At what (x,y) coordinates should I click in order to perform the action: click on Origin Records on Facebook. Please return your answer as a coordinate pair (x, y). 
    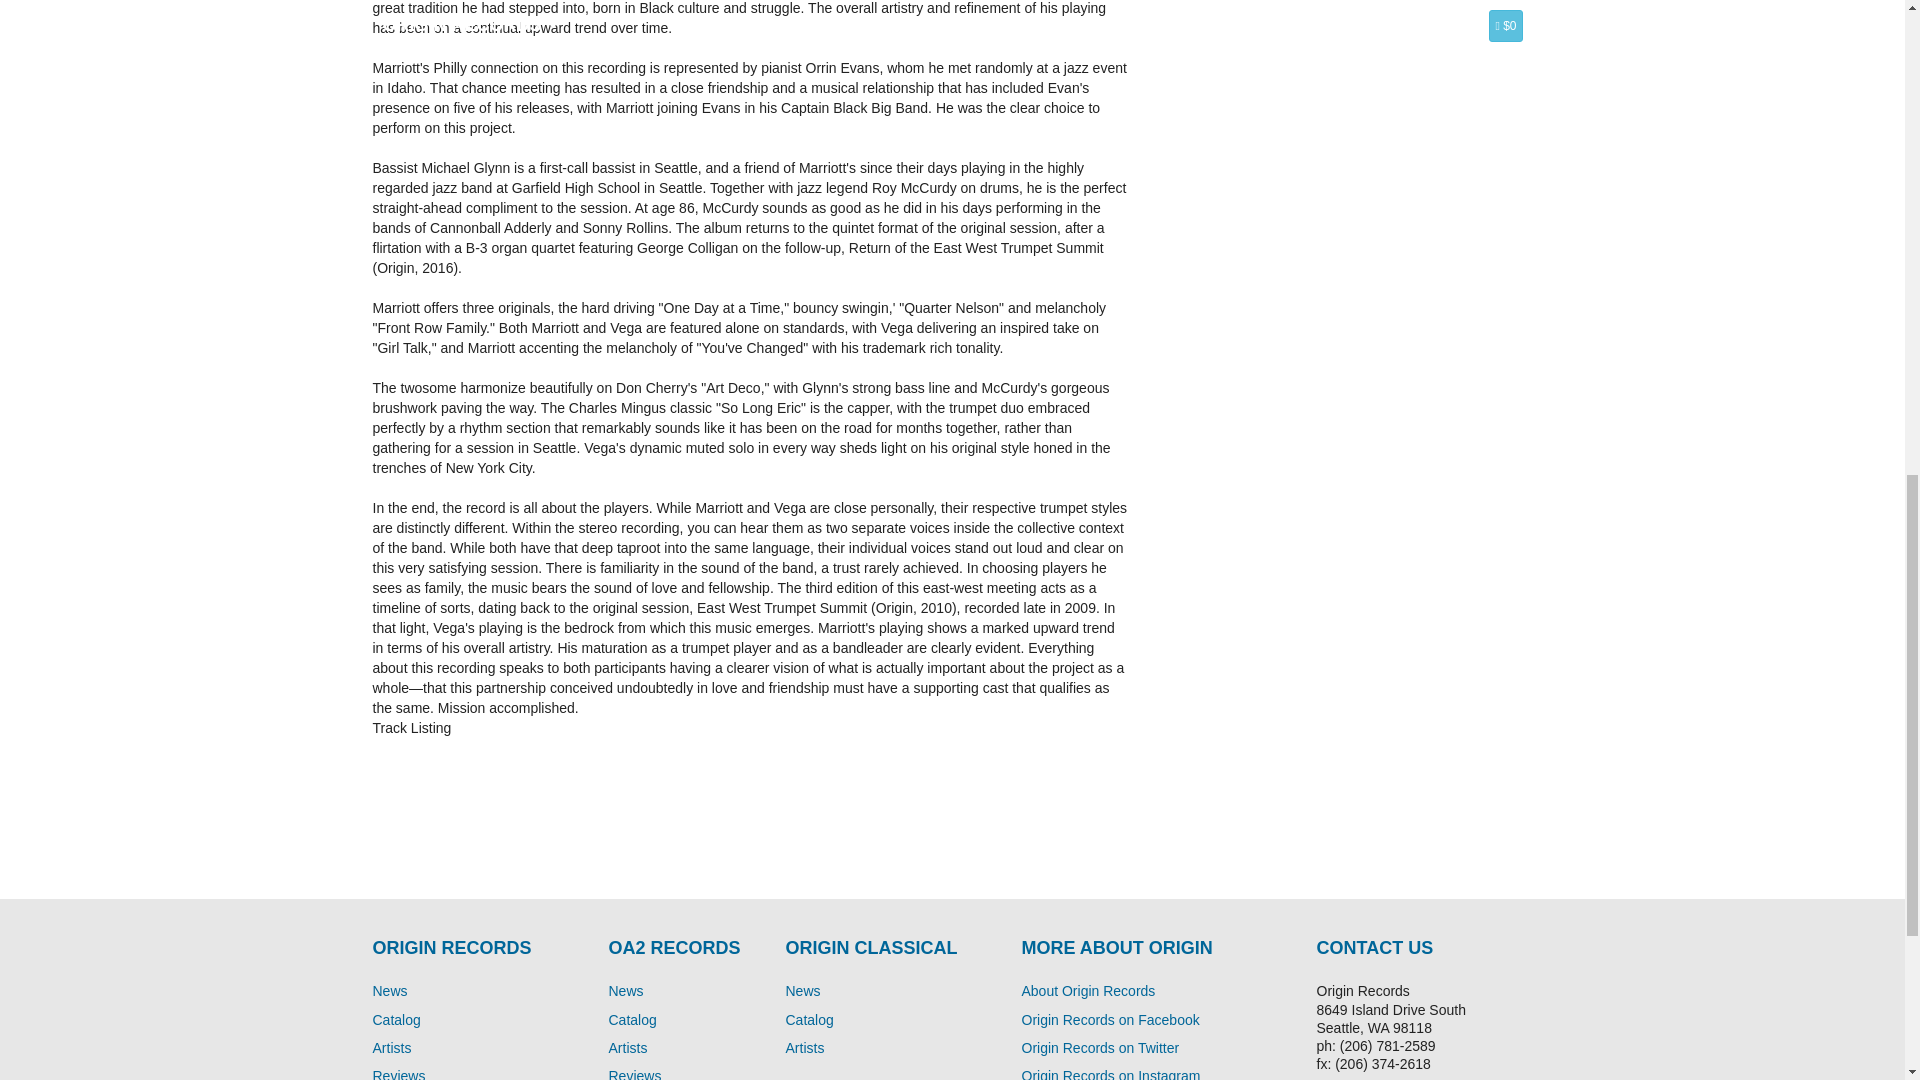
    Looking at the image, I should click on (1110, 1020).